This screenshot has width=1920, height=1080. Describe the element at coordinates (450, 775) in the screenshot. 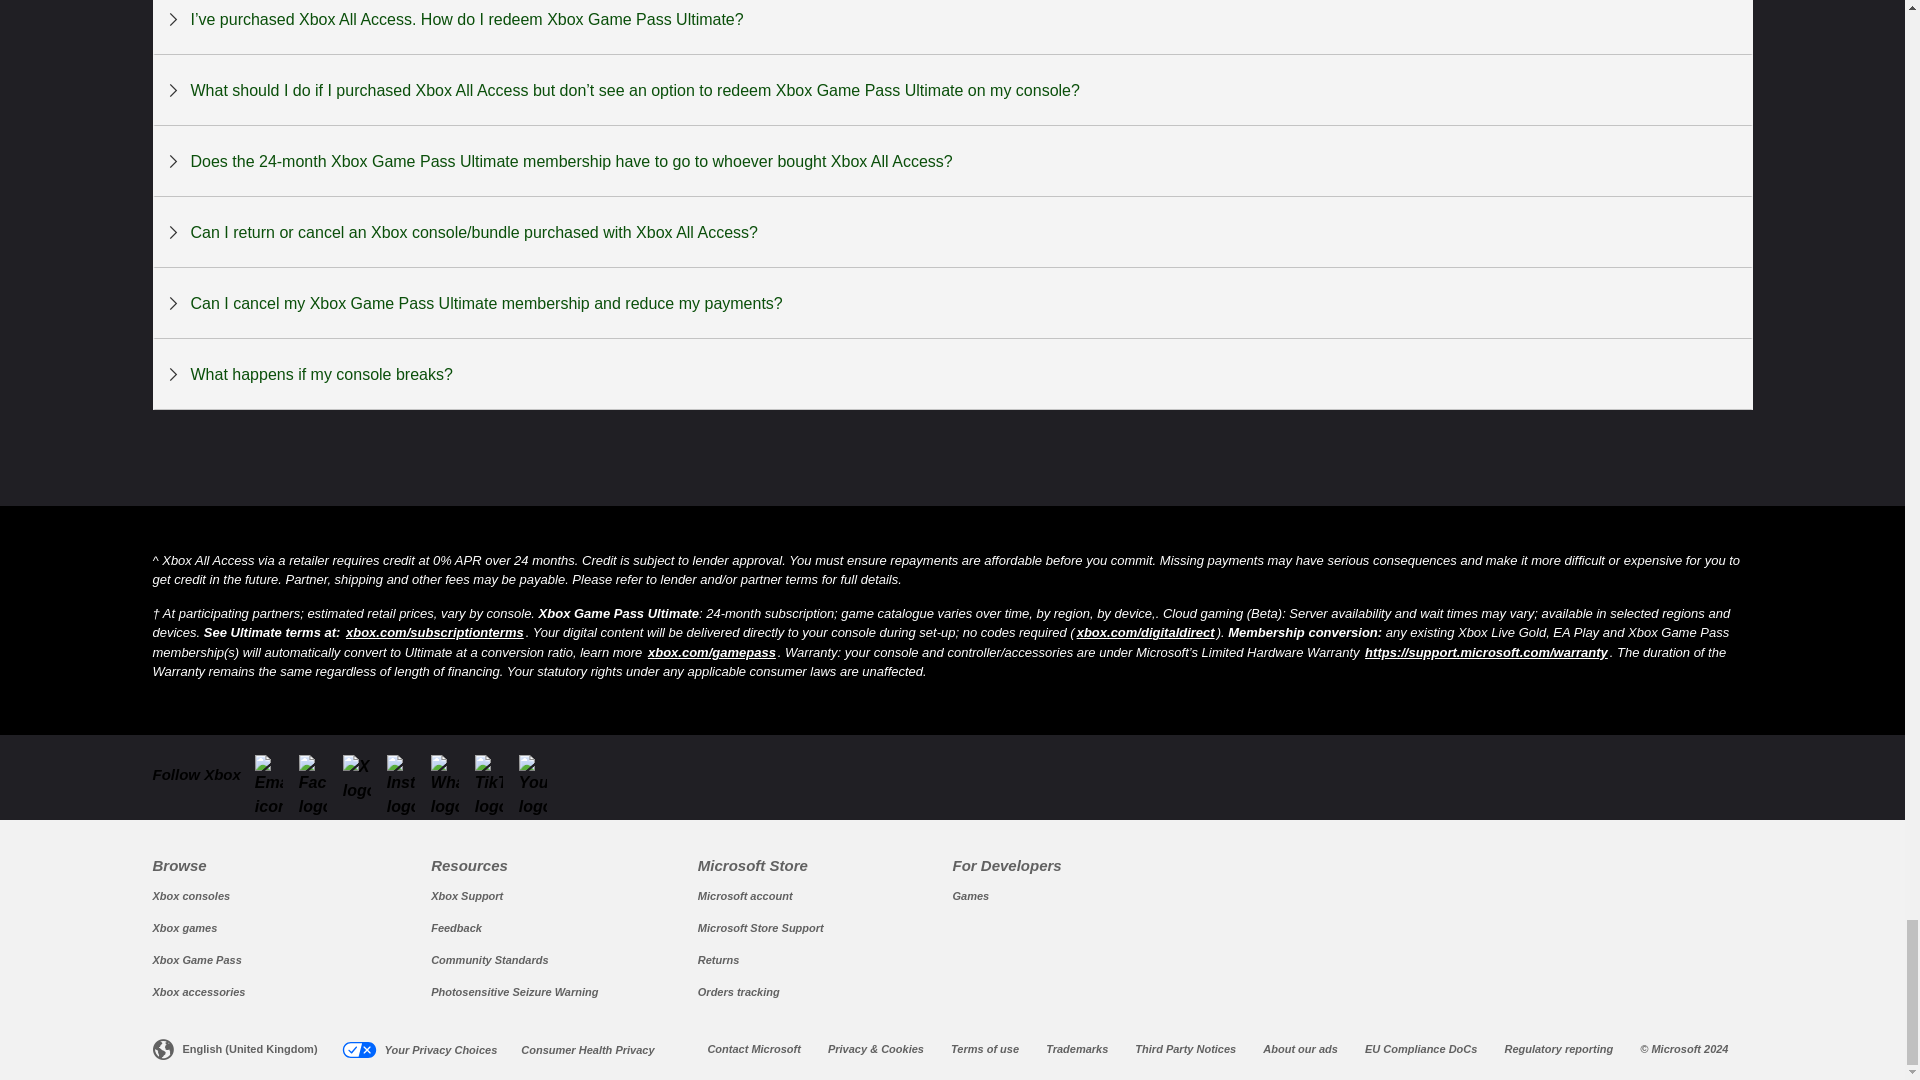

I see `WhatsApp` at that location.